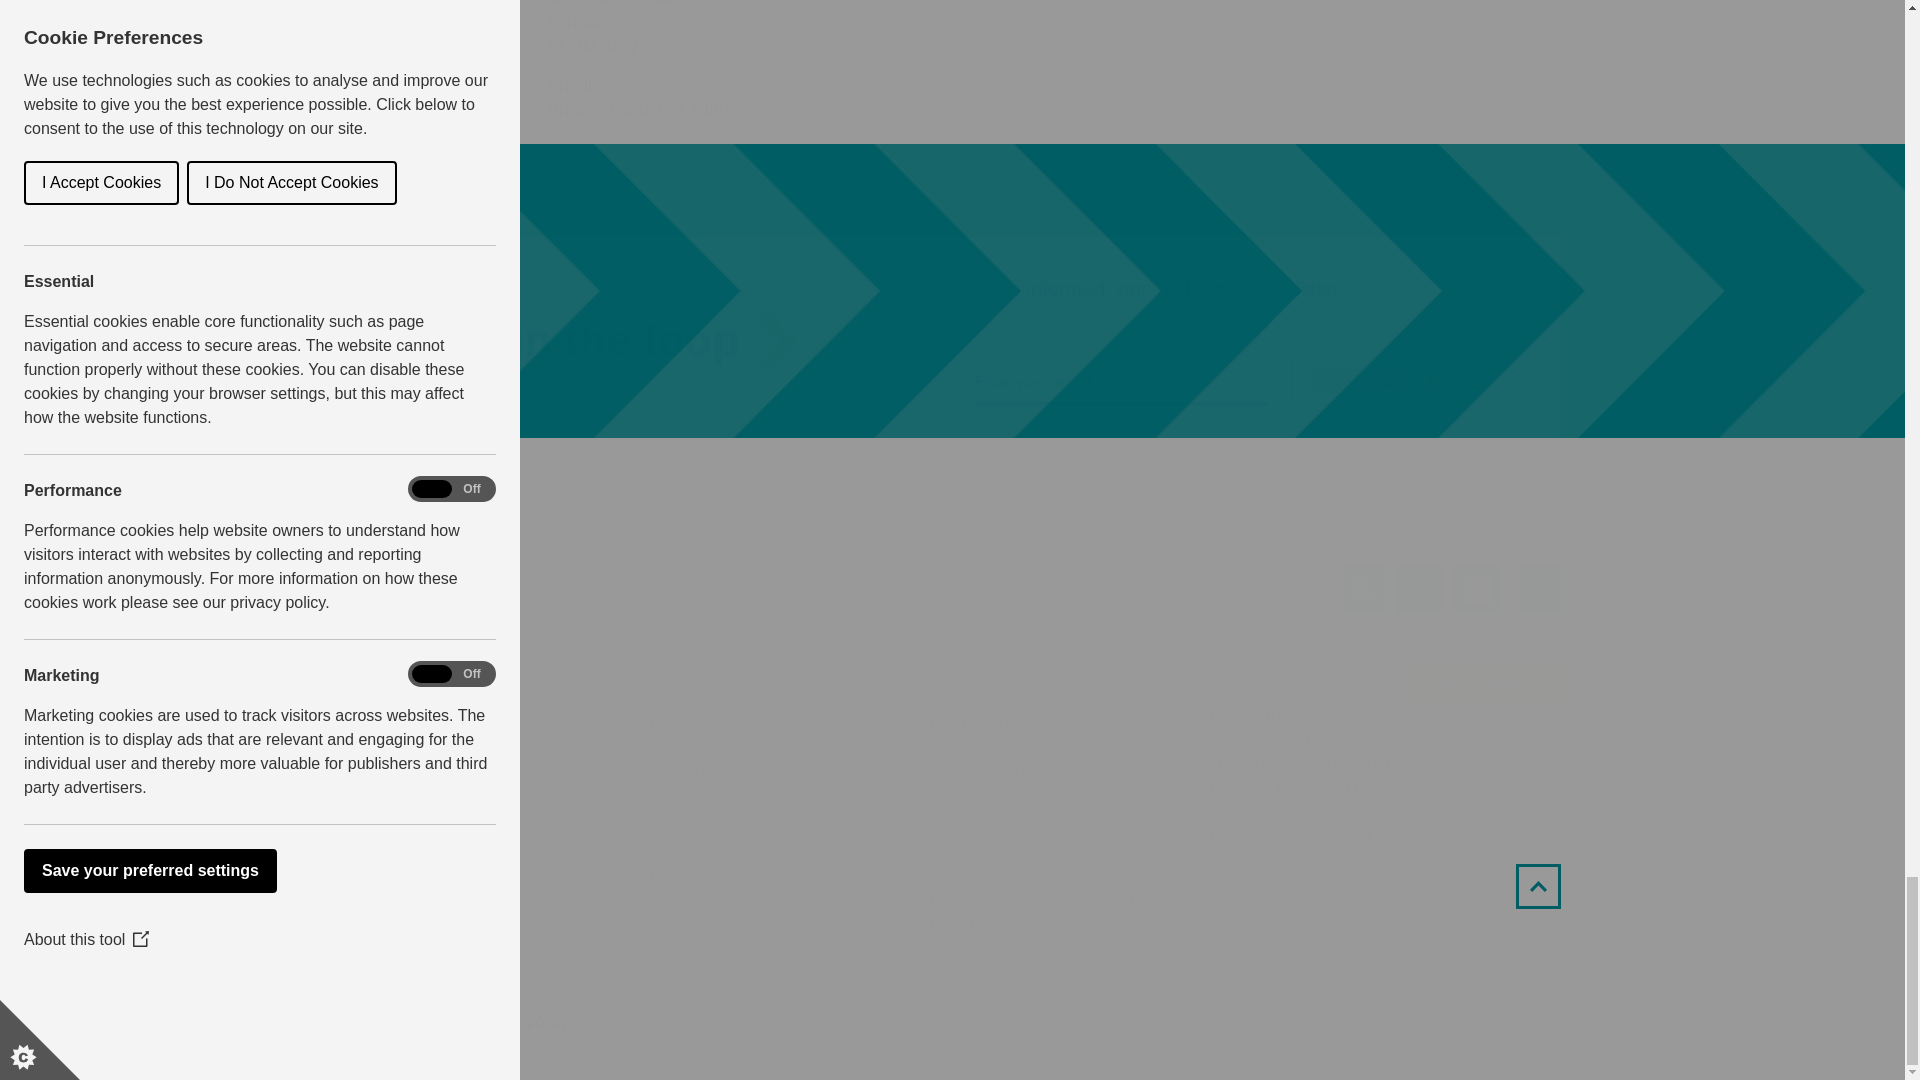 The image size is (1920, 1080). I want to click on Subscribe , so click(1355, 381).